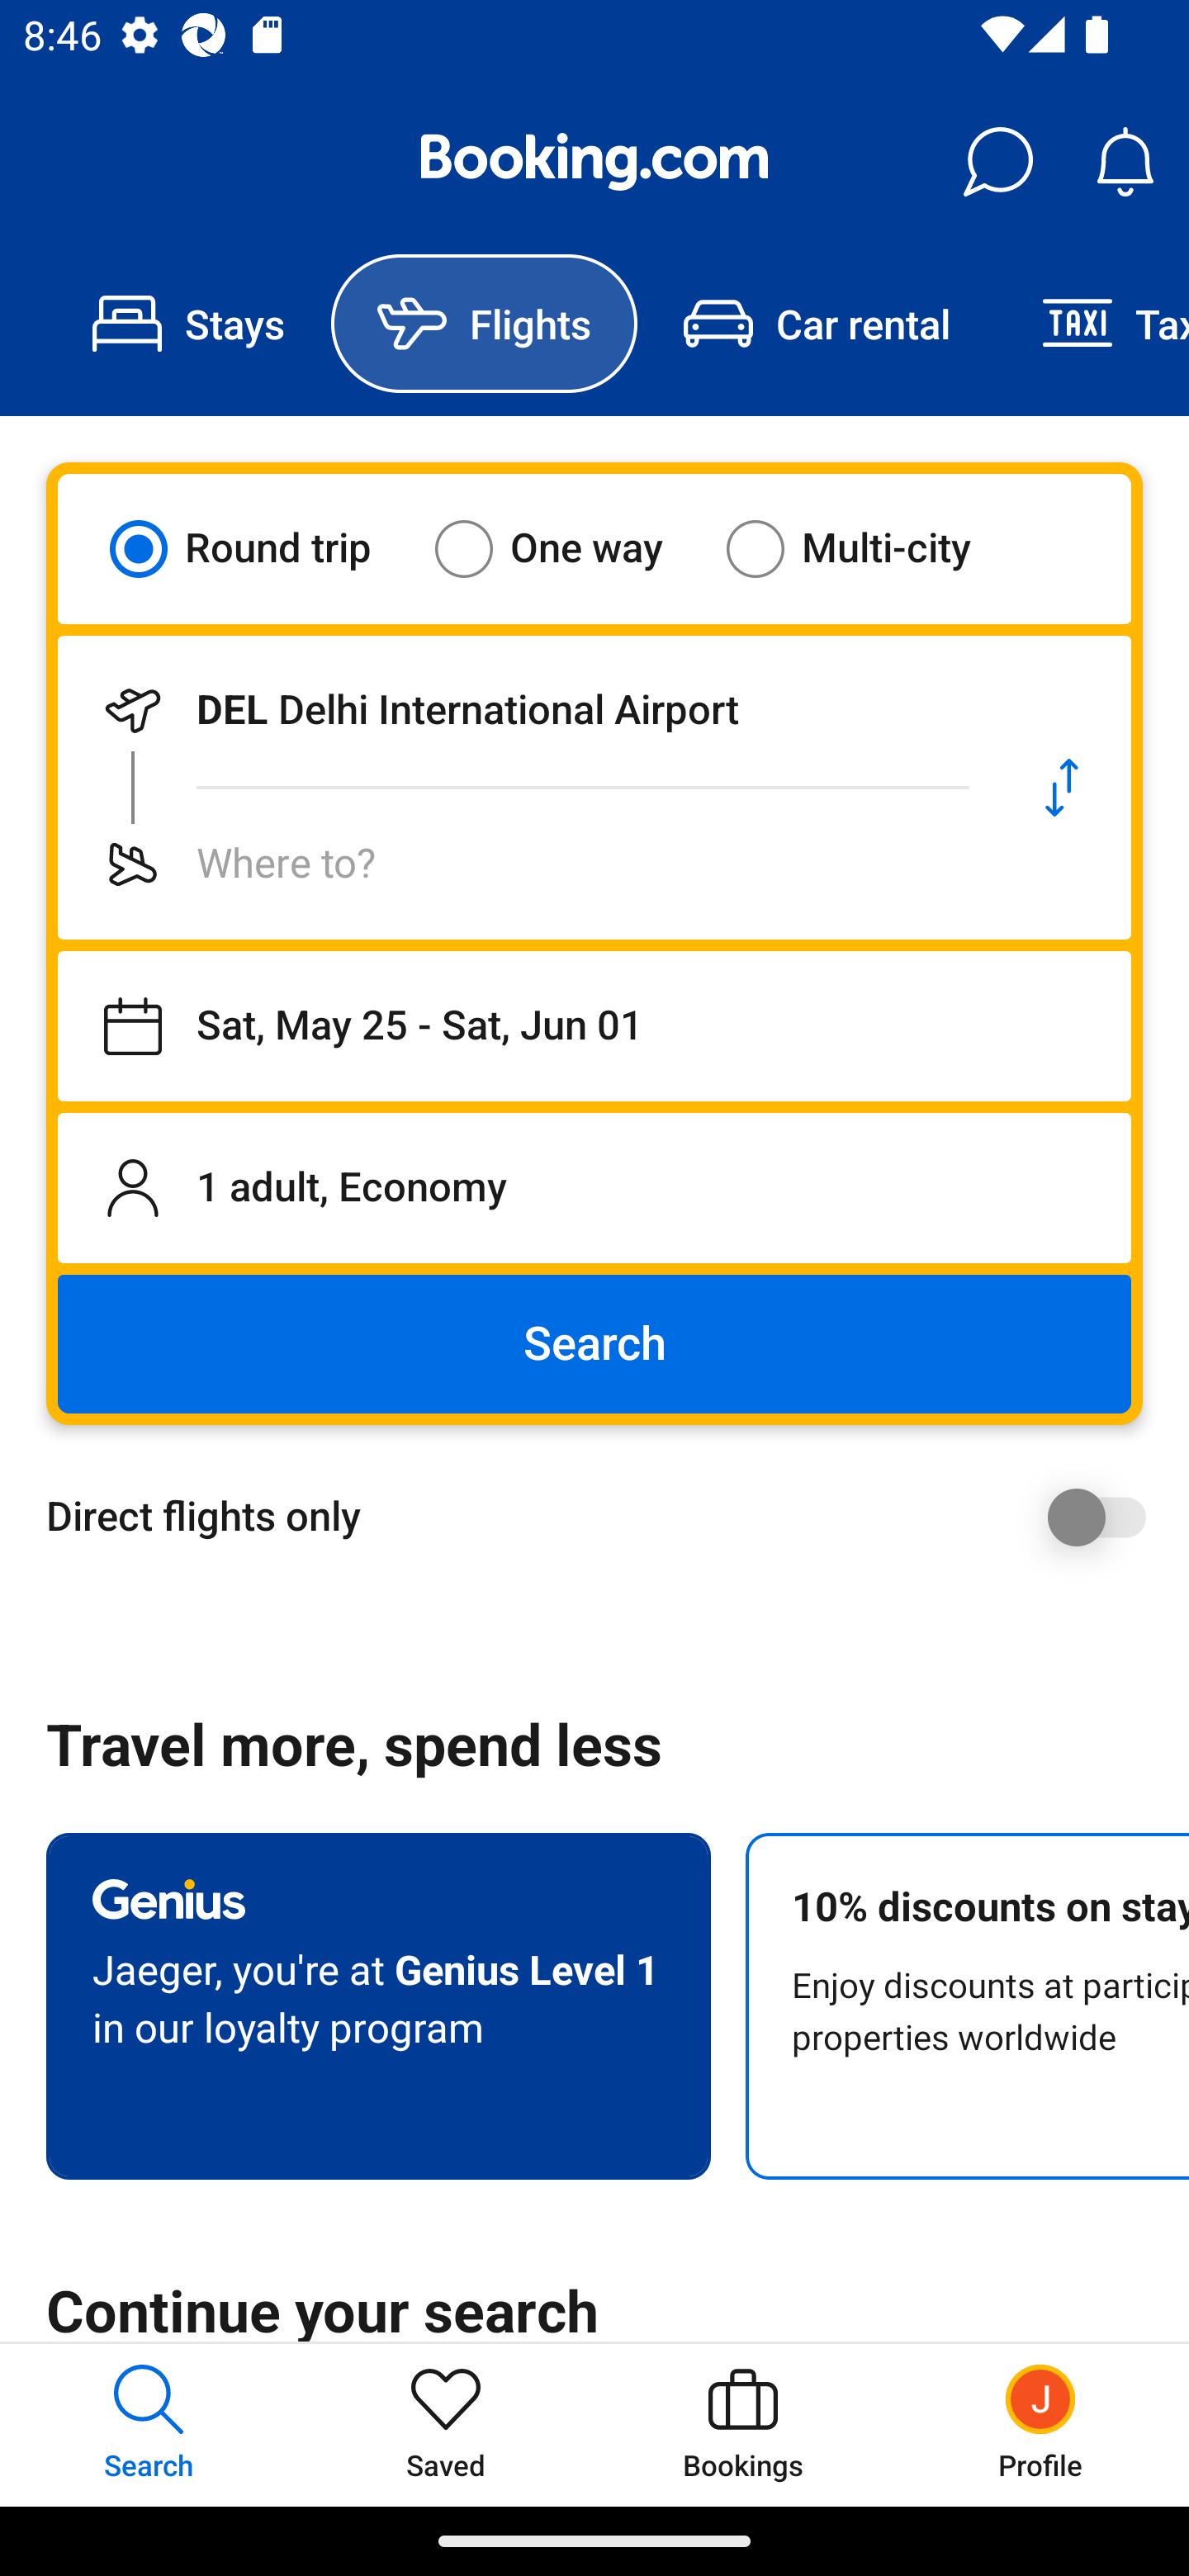 The height and width of the screenshot is (2576, 1189). What do you see at coordinates (525, 864) in the screenshot?
I see `Flying to ` at bounding box center [525, 864].